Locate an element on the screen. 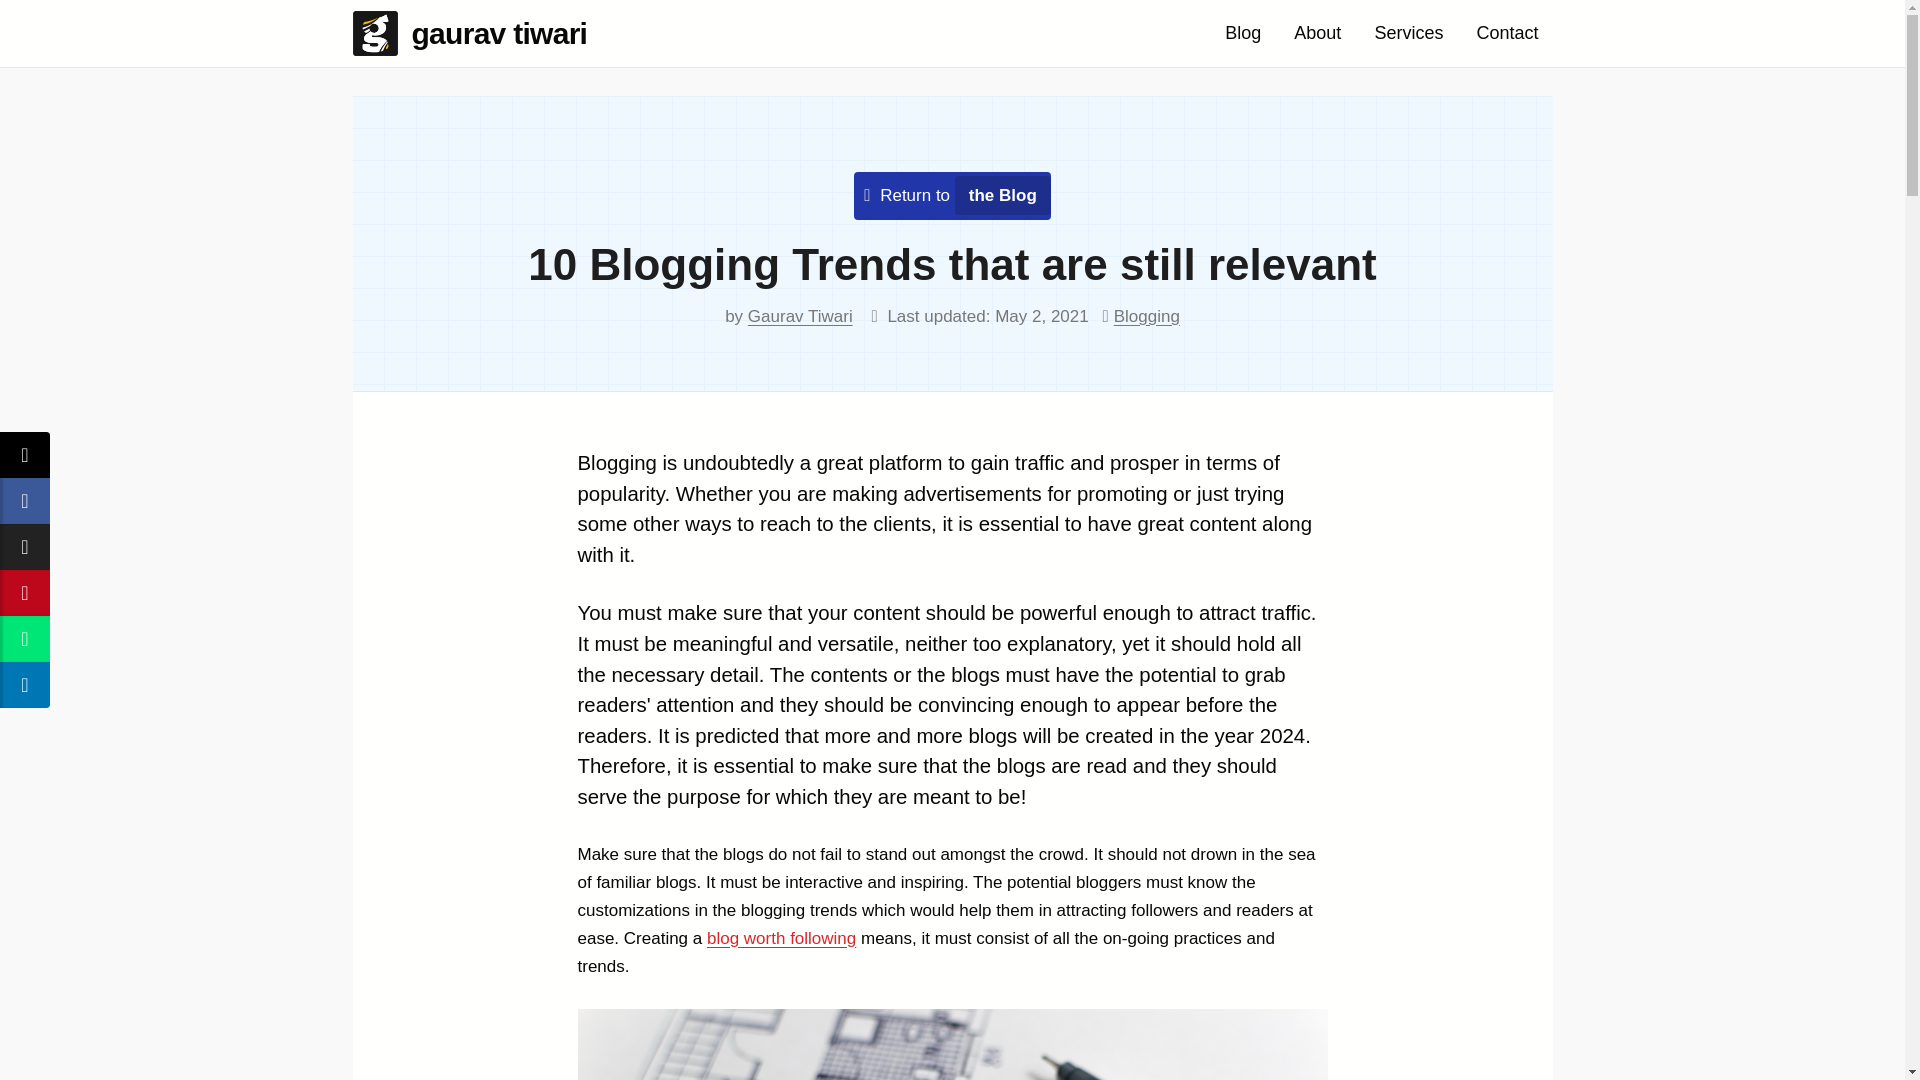 This screenshot has width=1920, height=1080. Services is located at coordinates (1408, 33).